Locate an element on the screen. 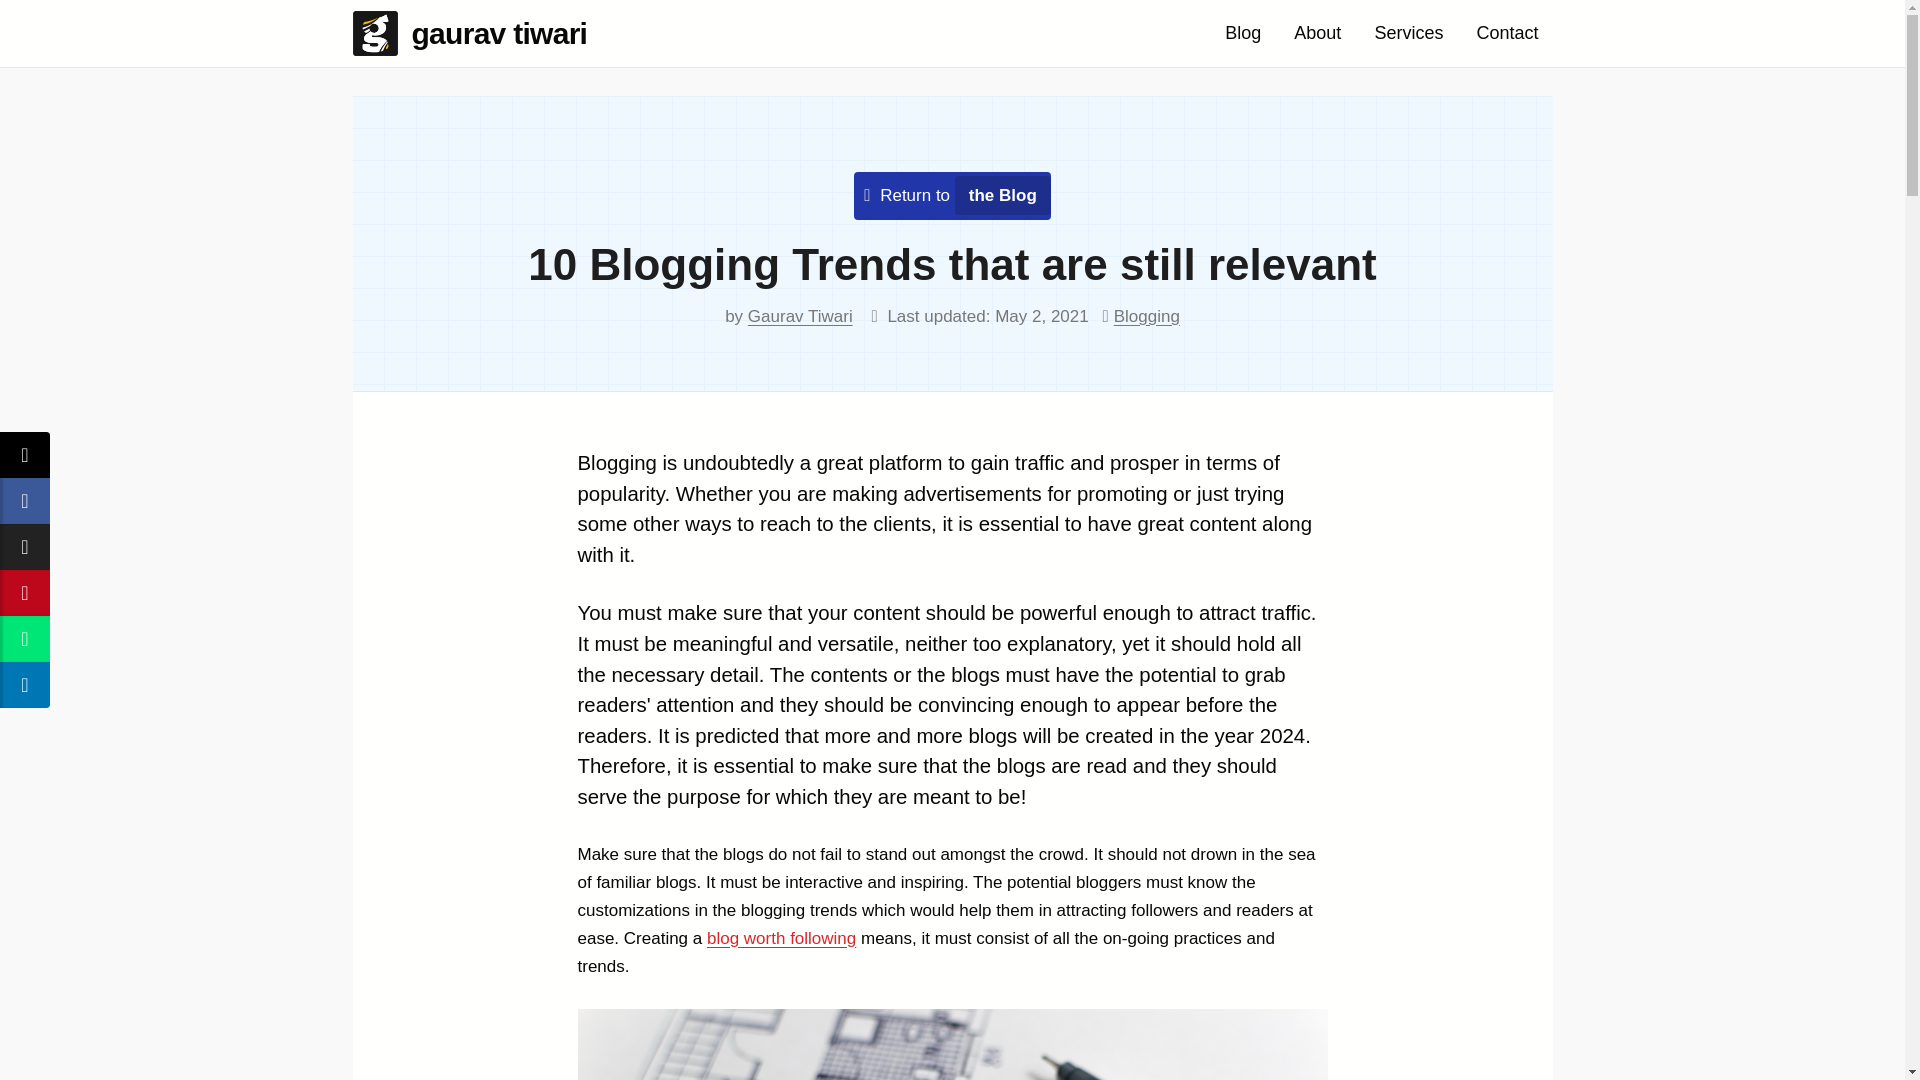 This screenshot has width=1920, height=1080. Services is located at coordinates (1408, 33).